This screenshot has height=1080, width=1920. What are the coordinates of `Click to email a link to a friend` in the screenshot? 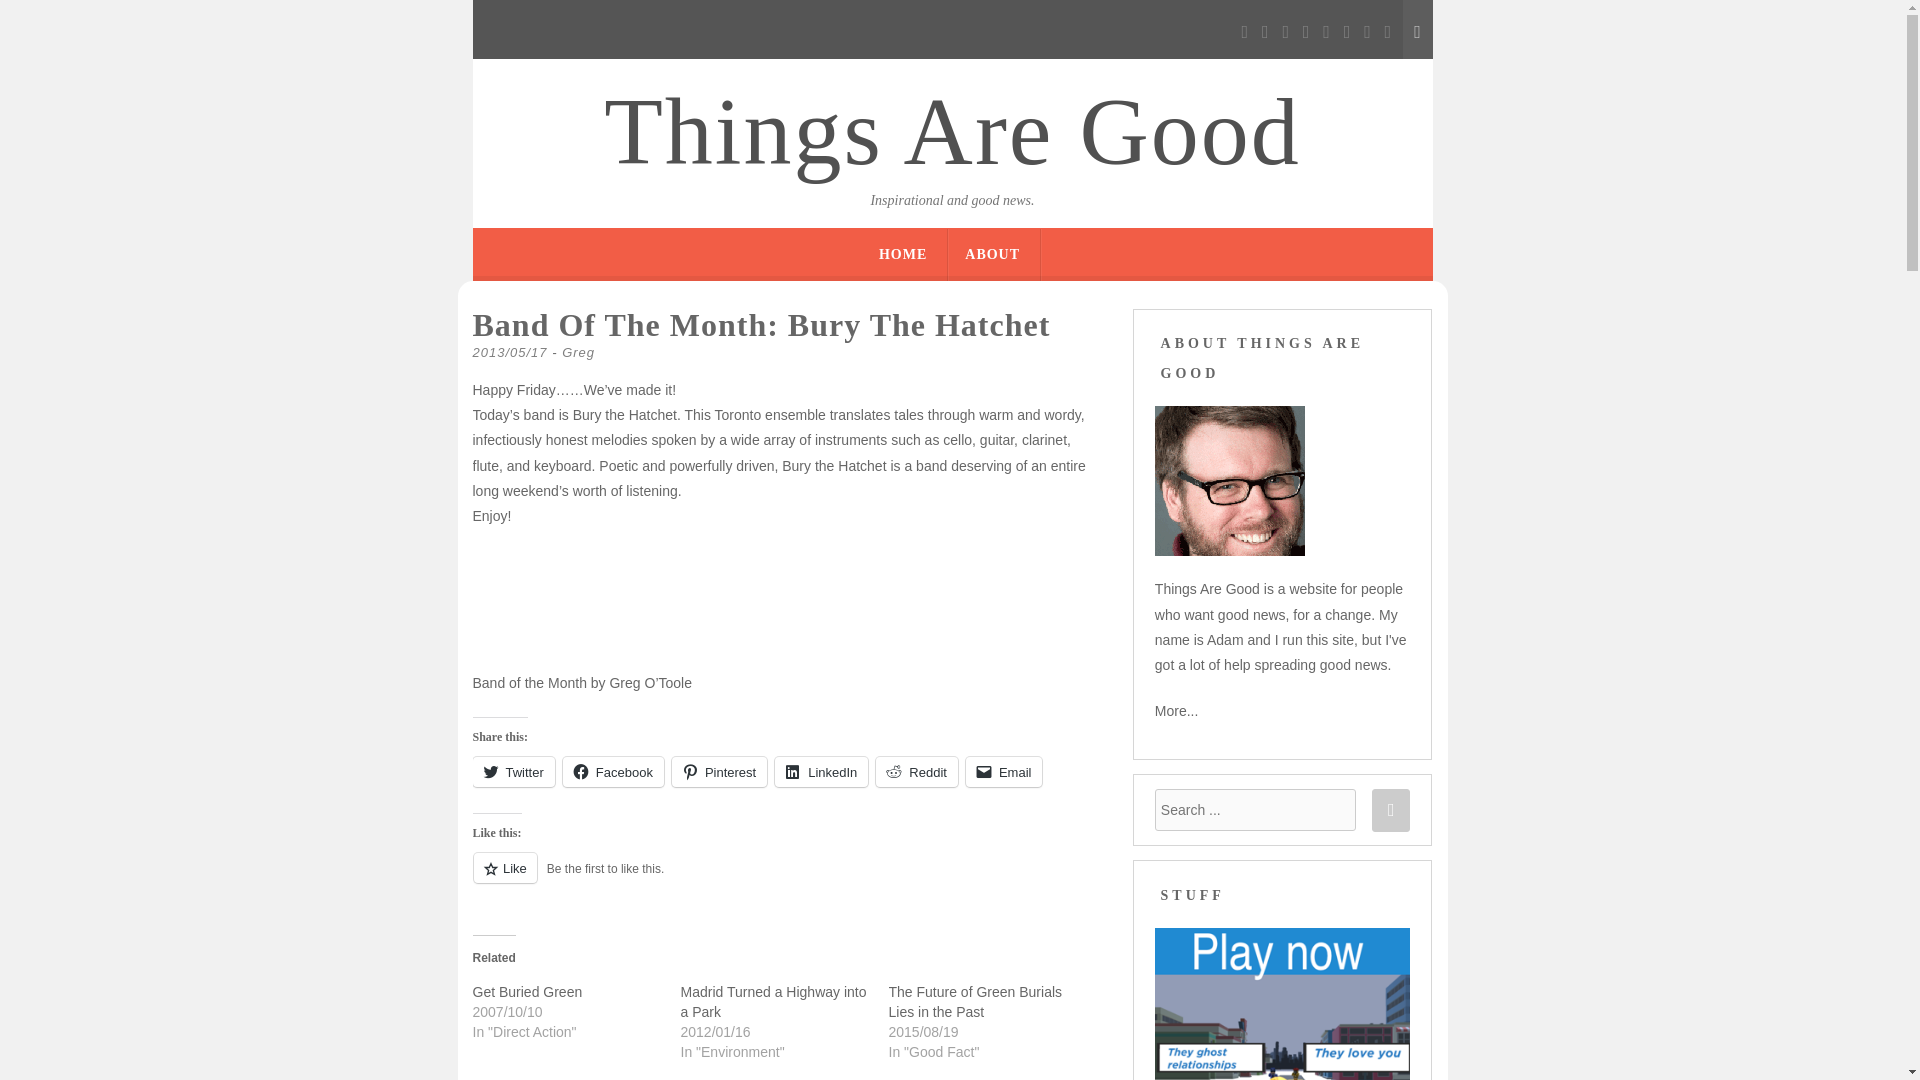 It's located at (1004, 772).